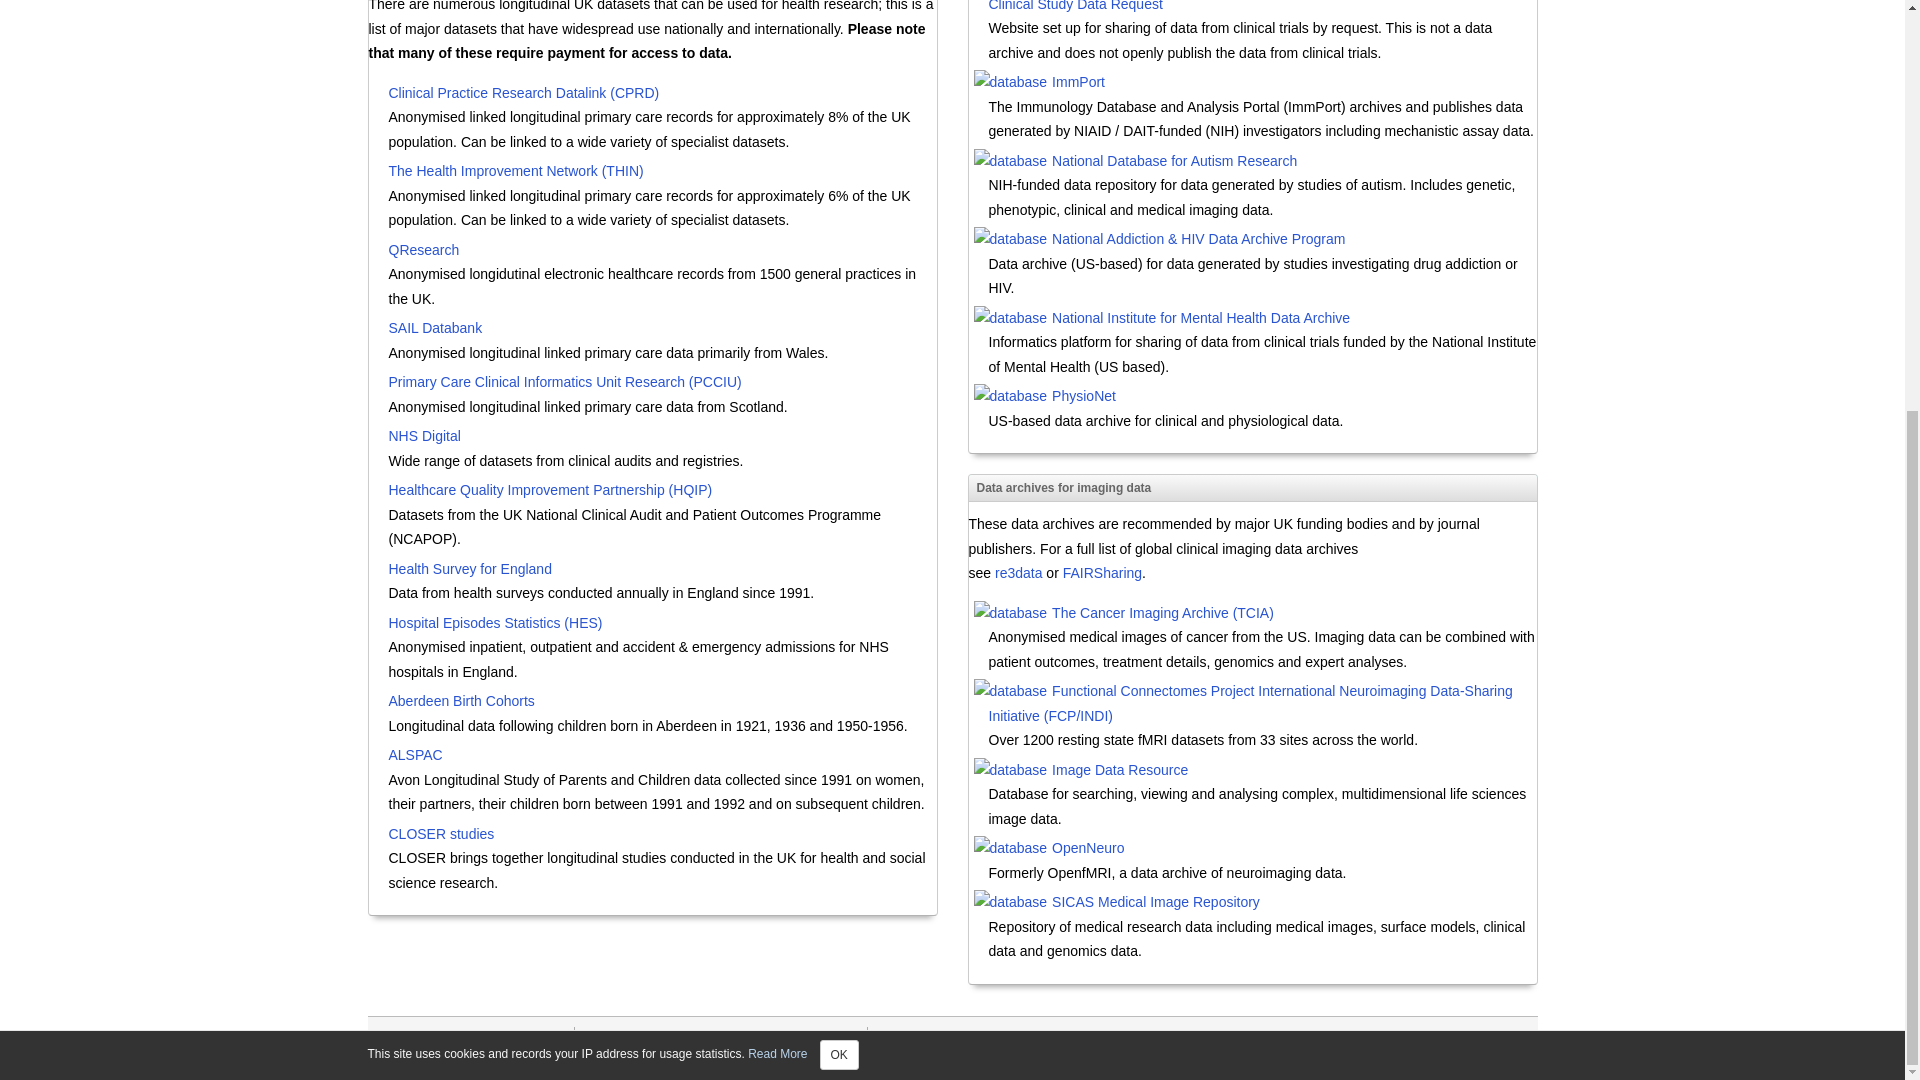  Describe the element at coordinates (662, 570) in the screenshot. I see `Health Survey for England` at that location.